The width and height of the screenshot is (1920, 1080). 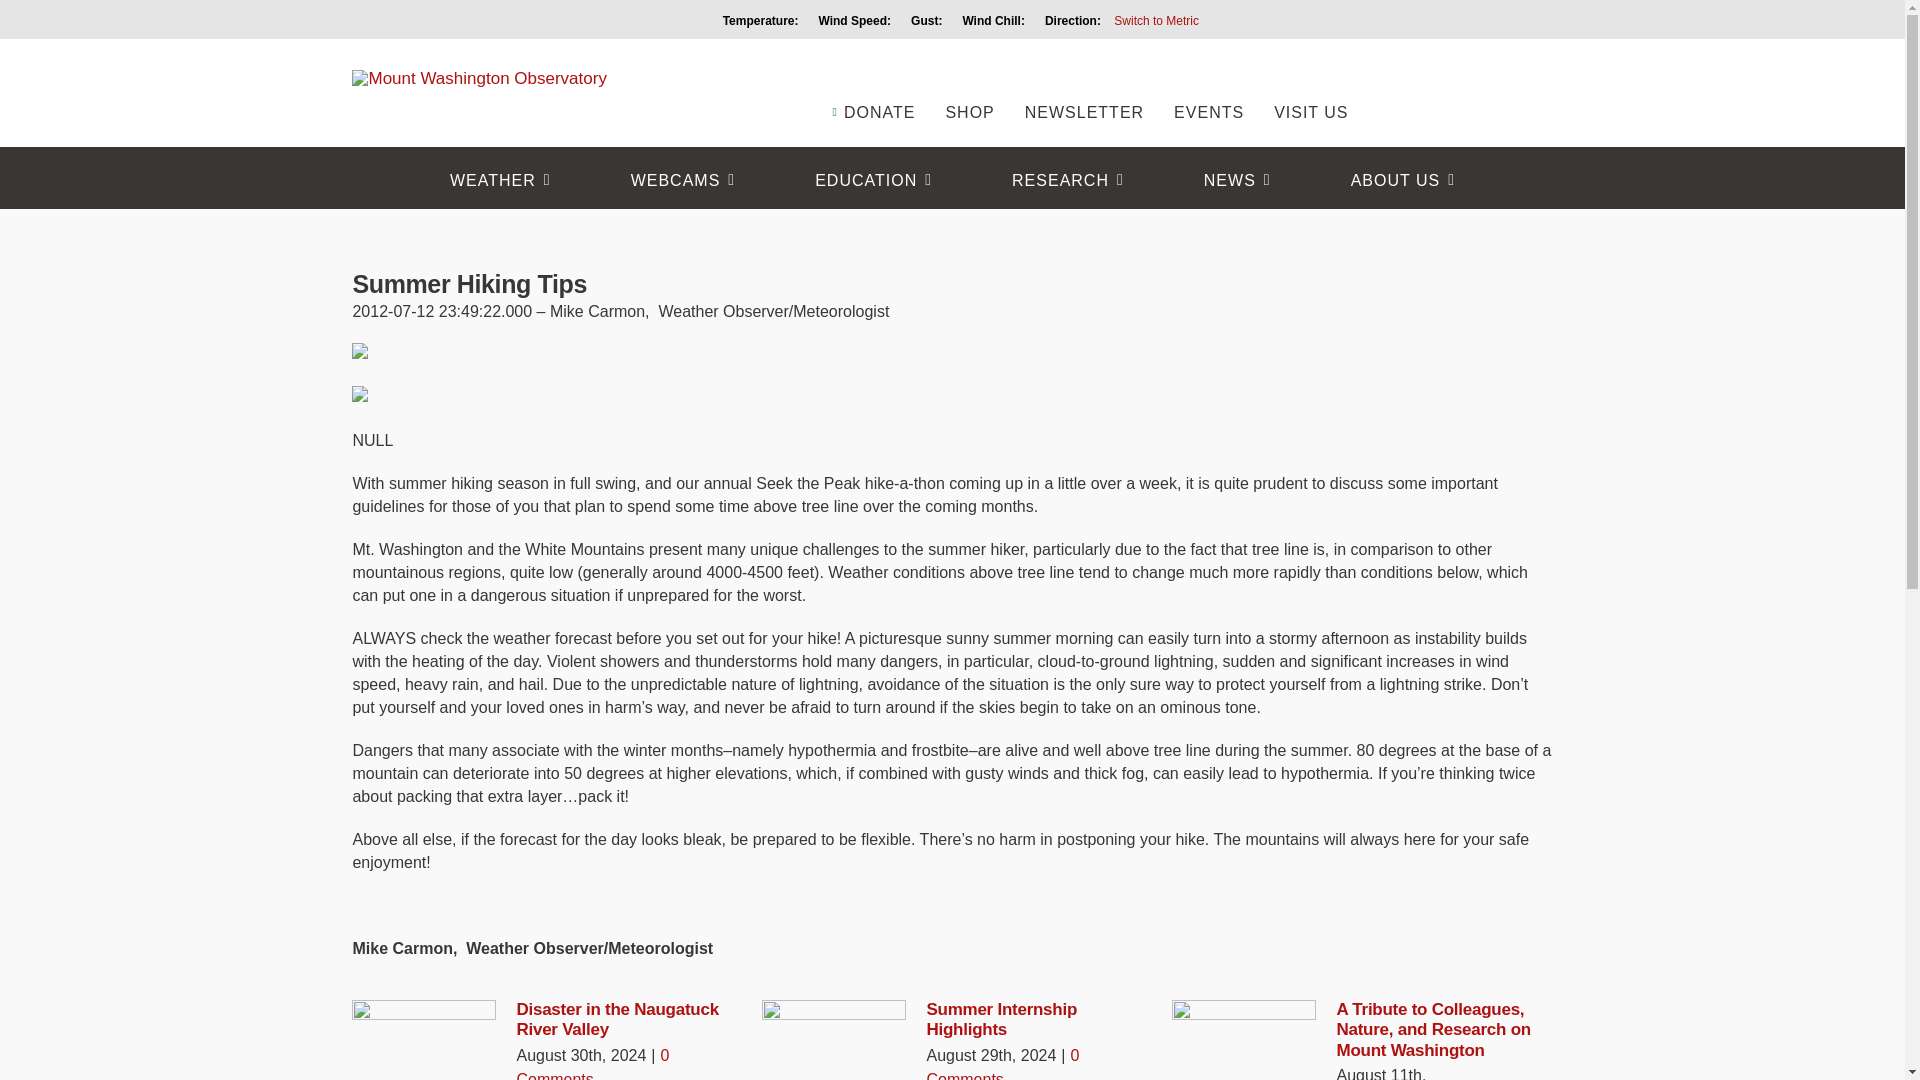 I want to click on DONATE, so click(x=871, y=82).